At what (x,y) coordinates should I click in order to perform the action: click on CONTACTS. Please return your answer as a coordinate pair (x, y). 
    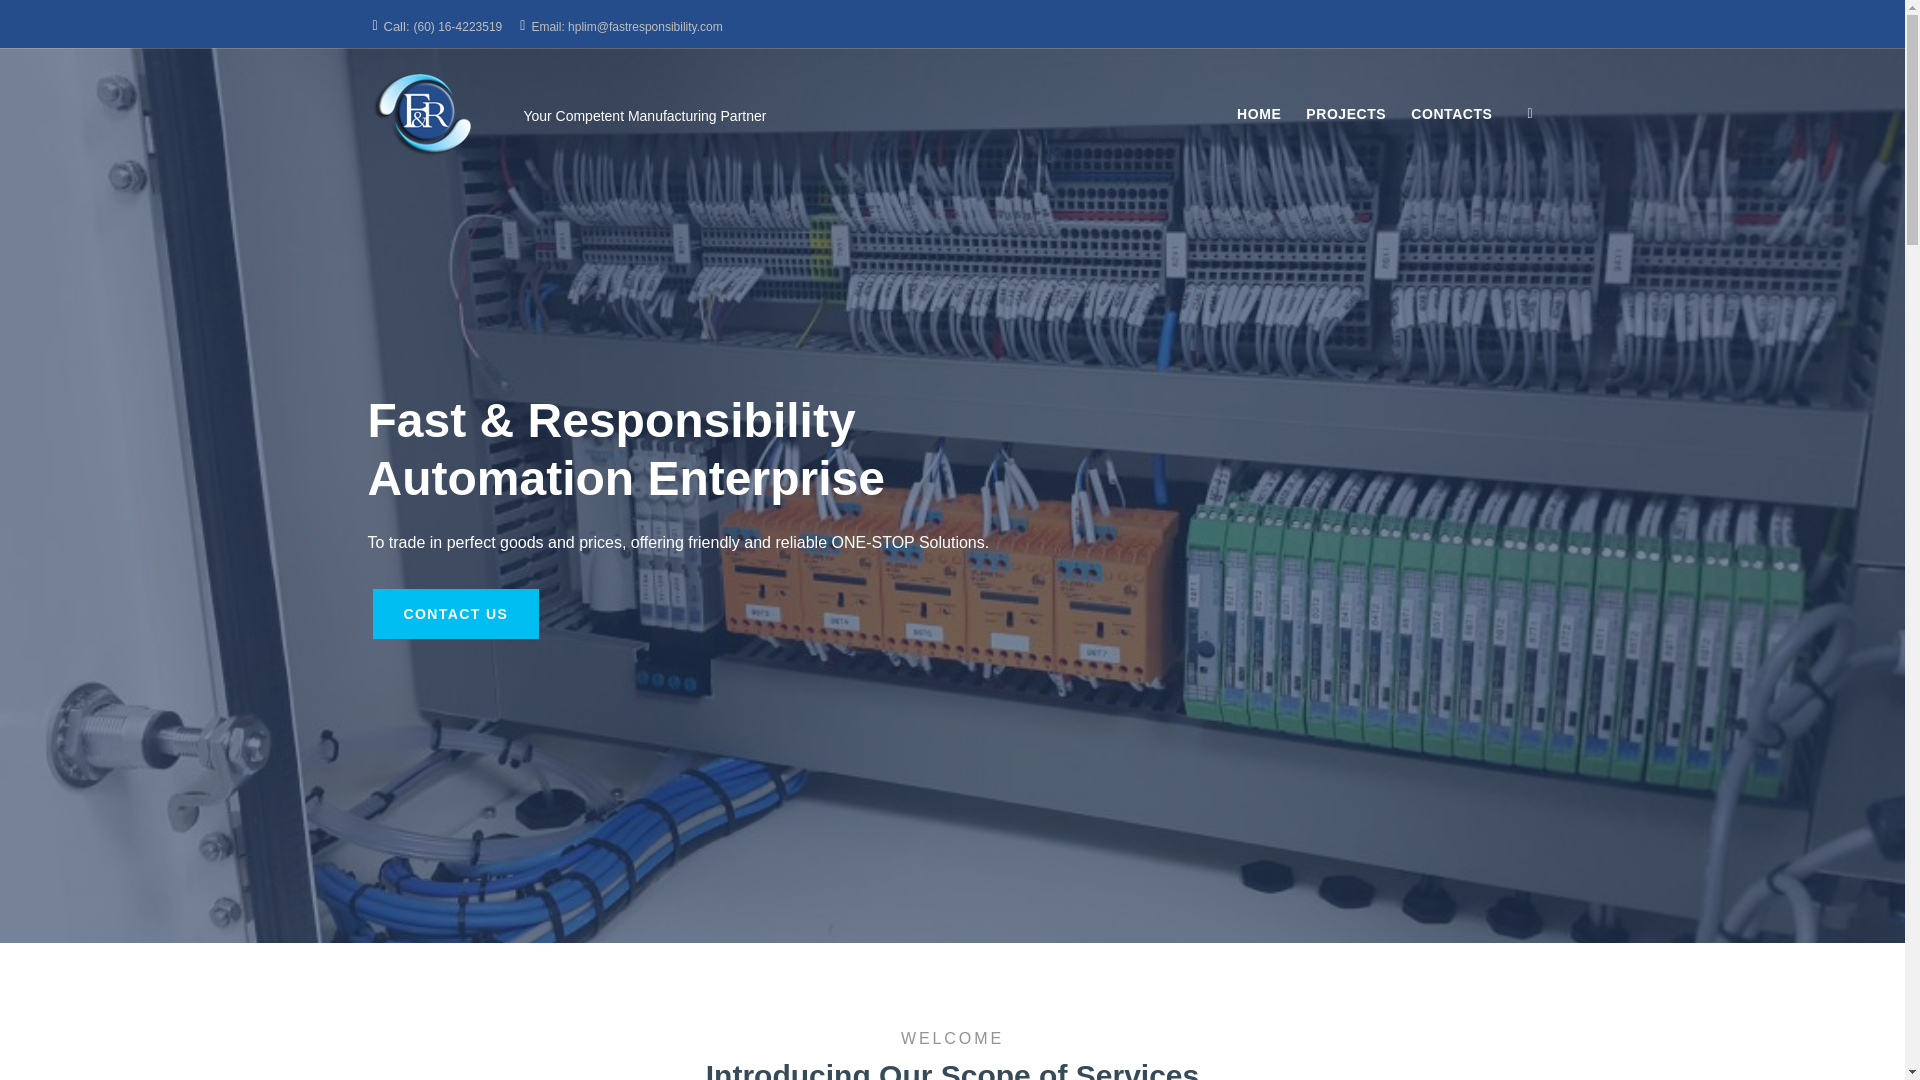
    Looking at the image, I should click on (1451, 114).